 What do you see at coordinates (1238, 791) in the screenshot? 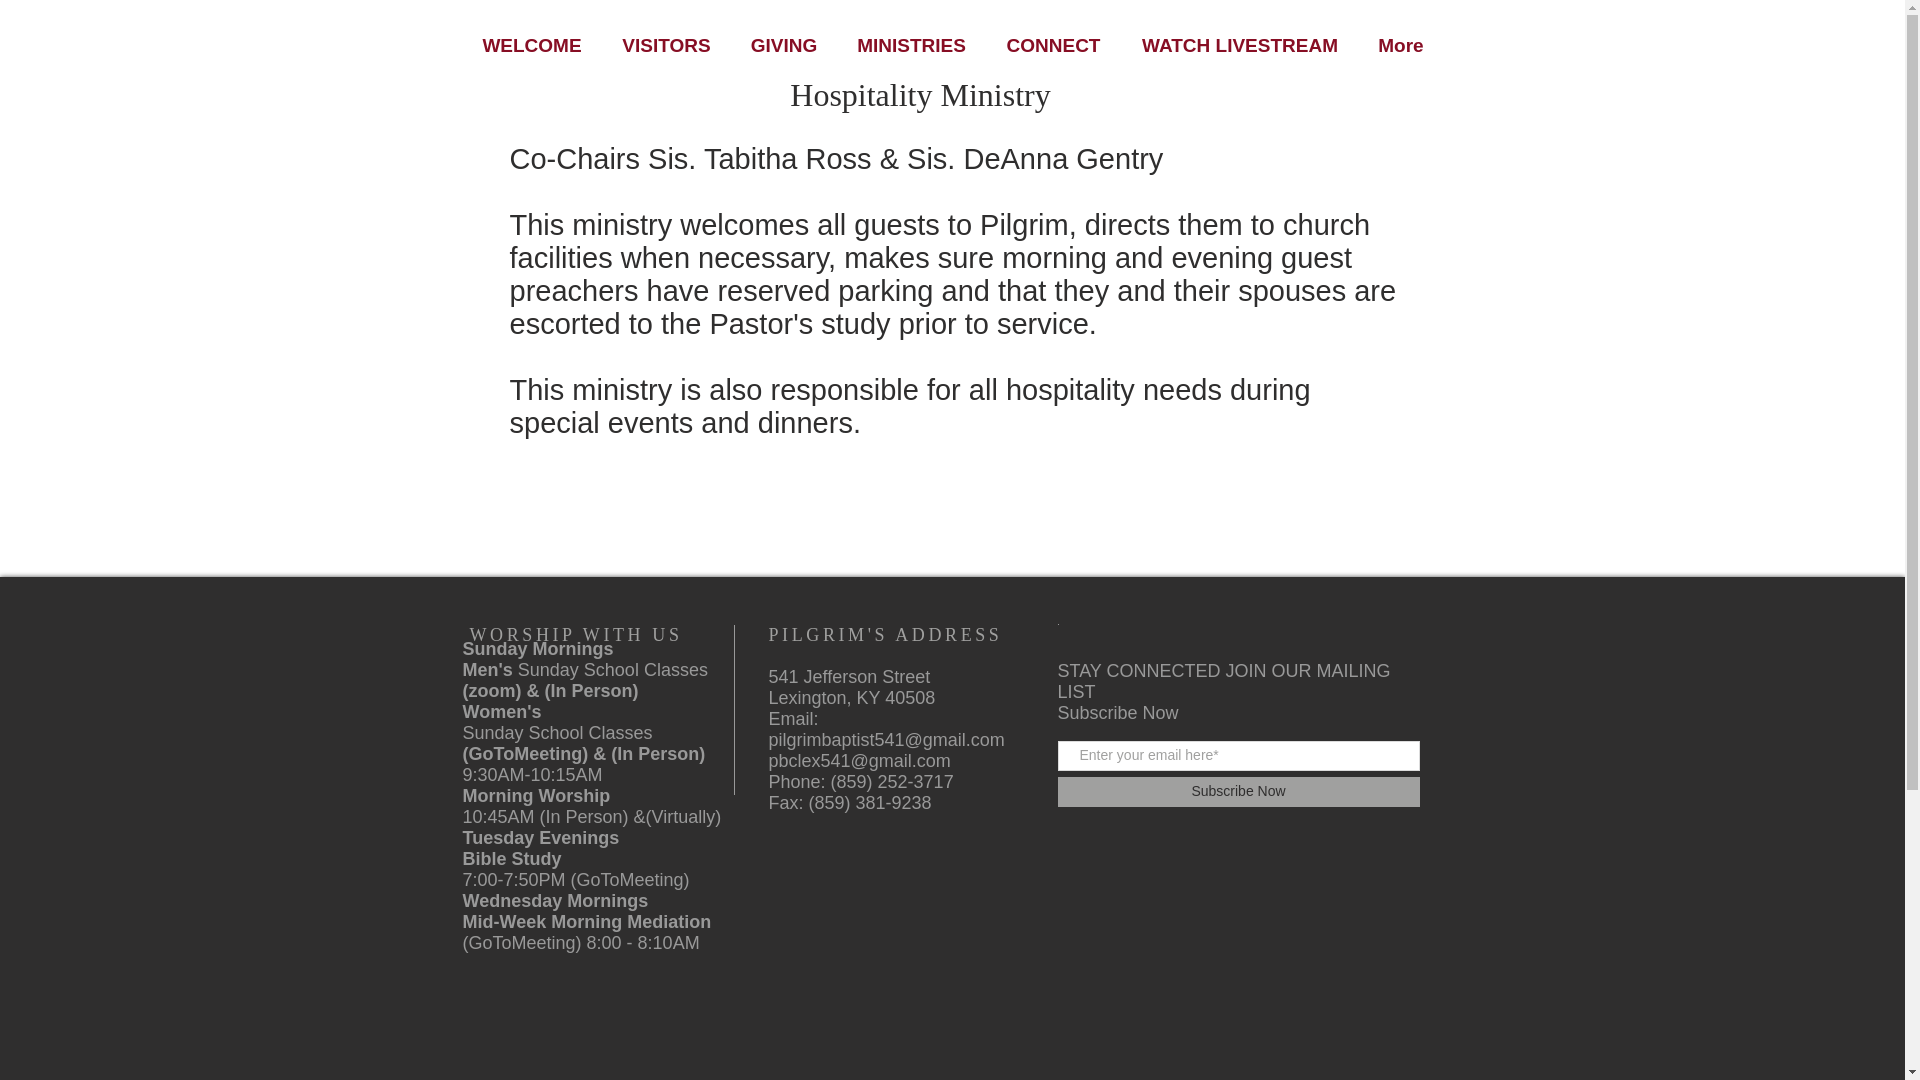
I see `Subscribe Now` at bounding box center [1238, 791].